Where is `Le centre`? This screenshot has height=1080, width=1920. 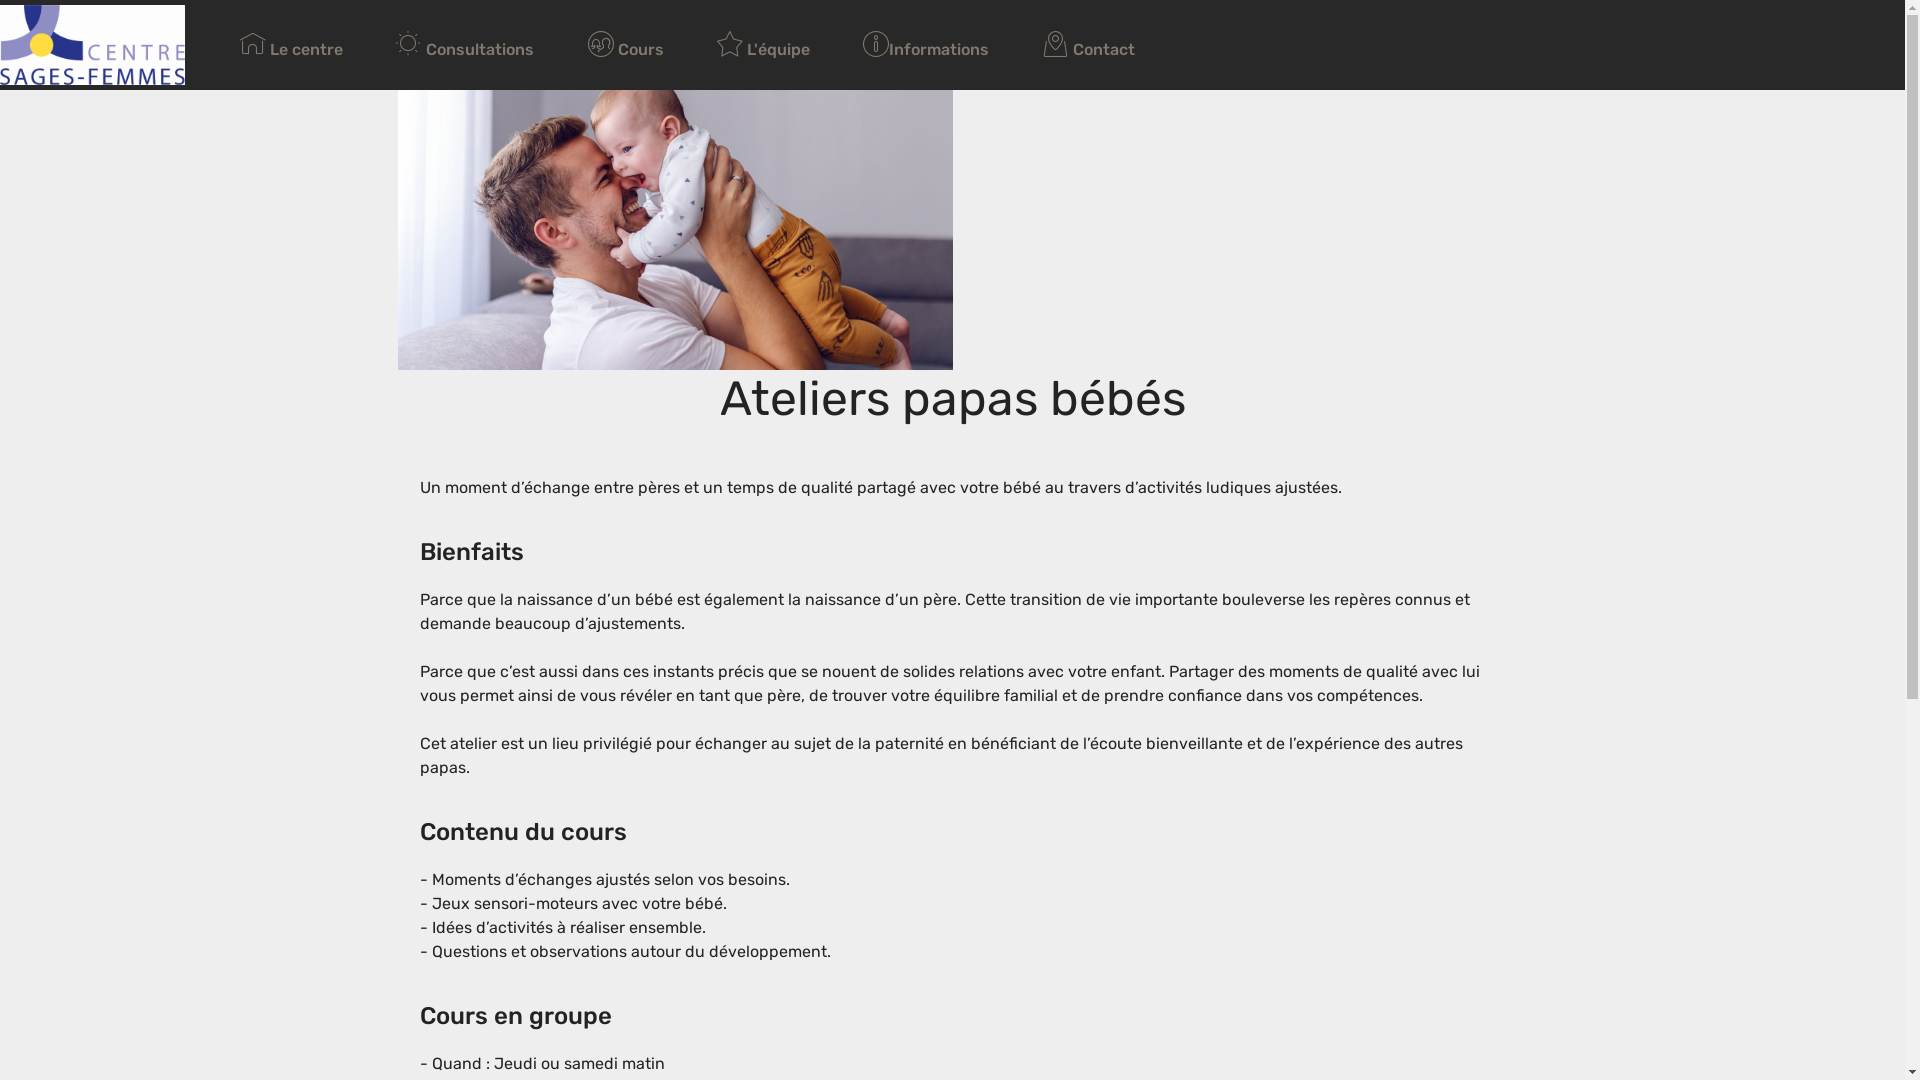 Le centre is located at coordinates (291, 44).